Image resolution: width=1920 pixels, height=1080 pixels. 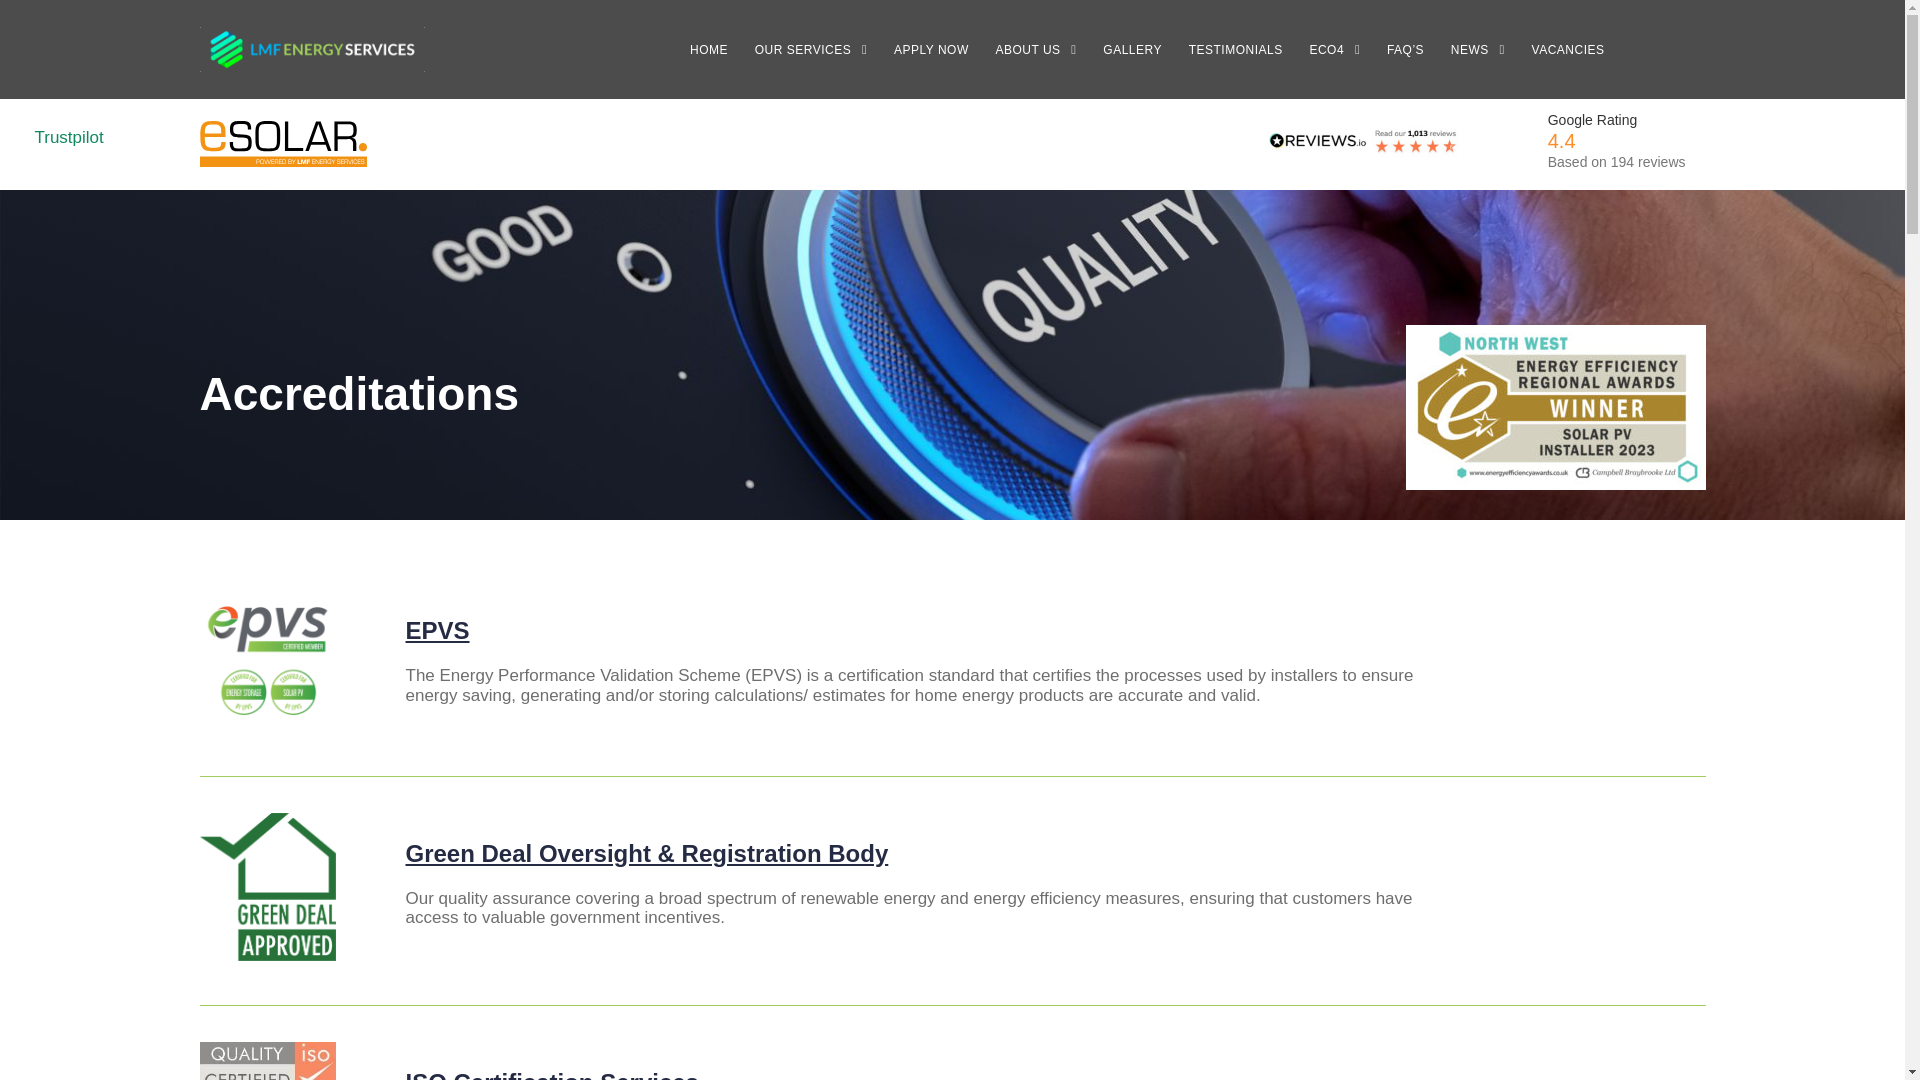 I want to click on OUR SERVICES, so click(x=802, y=50).